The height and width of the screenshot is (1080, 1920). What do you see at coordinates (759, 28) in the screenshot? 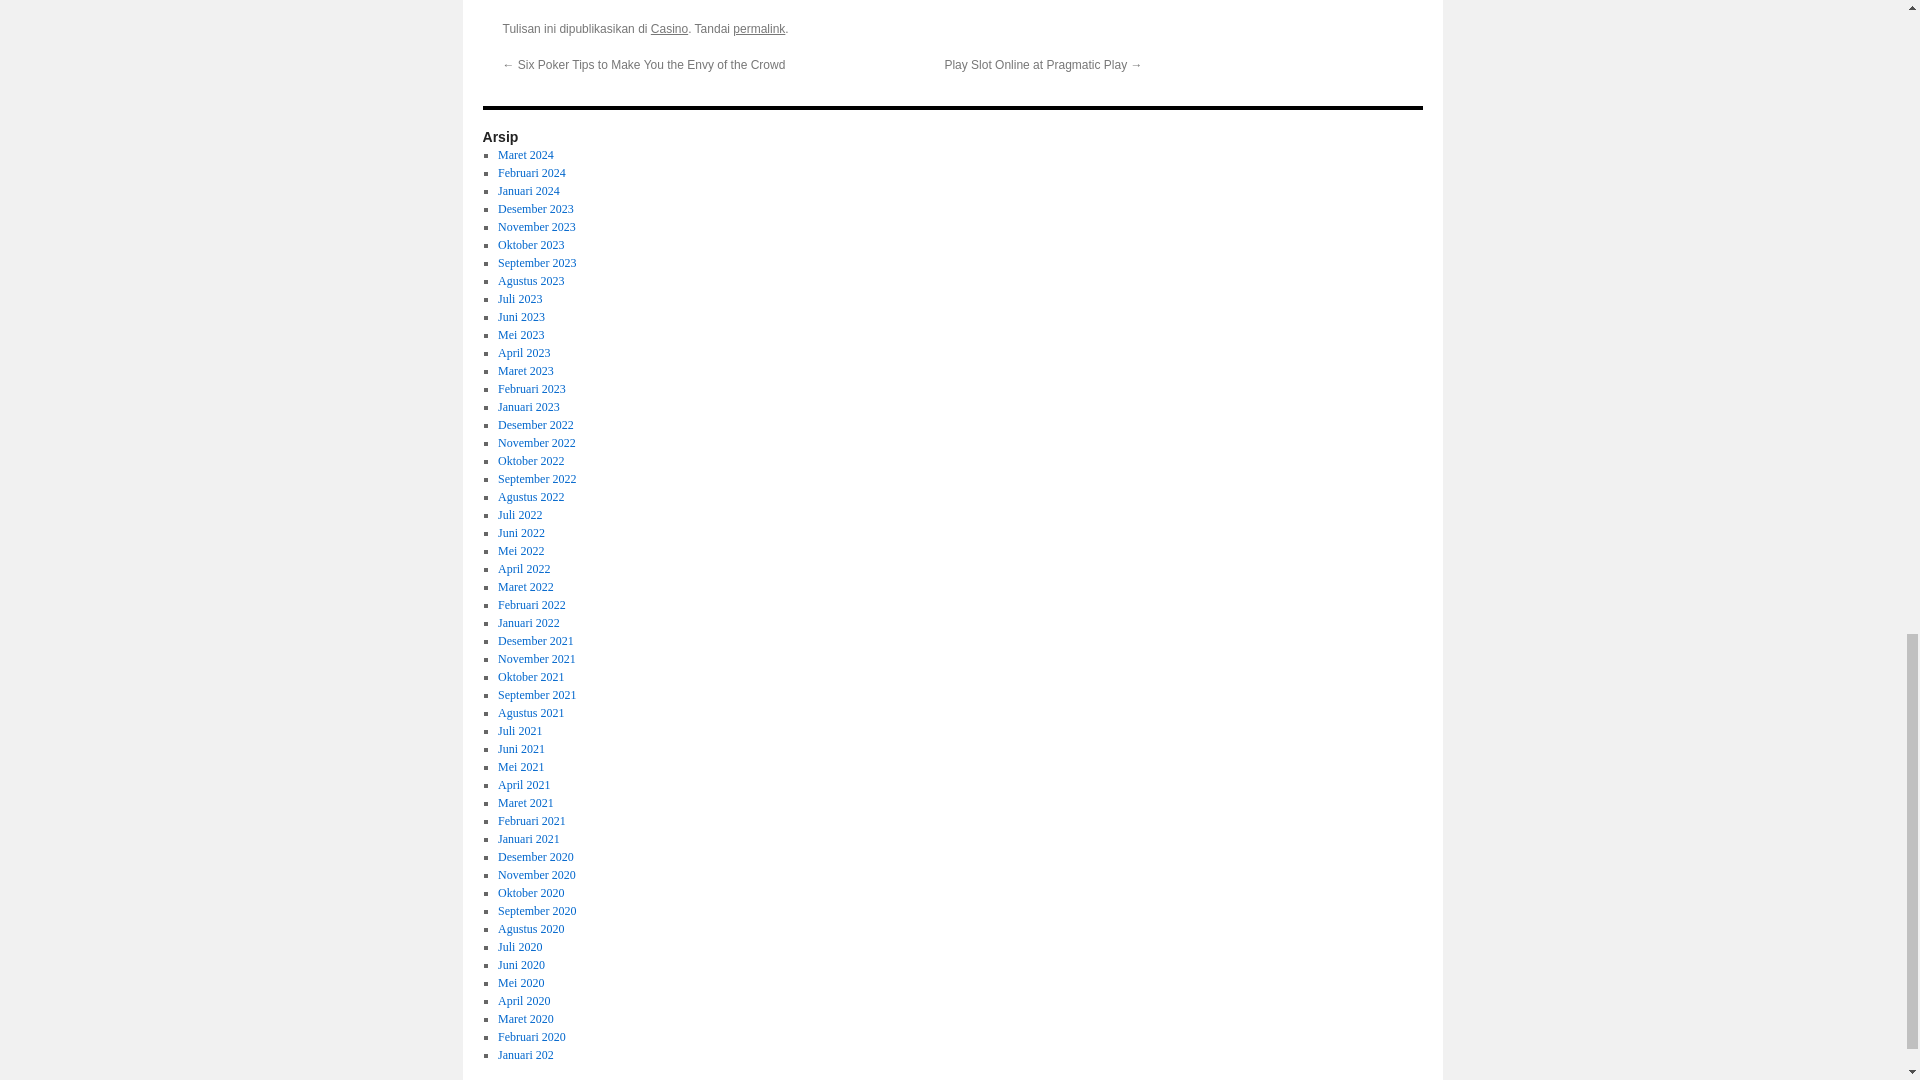
I see `permalink` at bounding box center [759, 28].